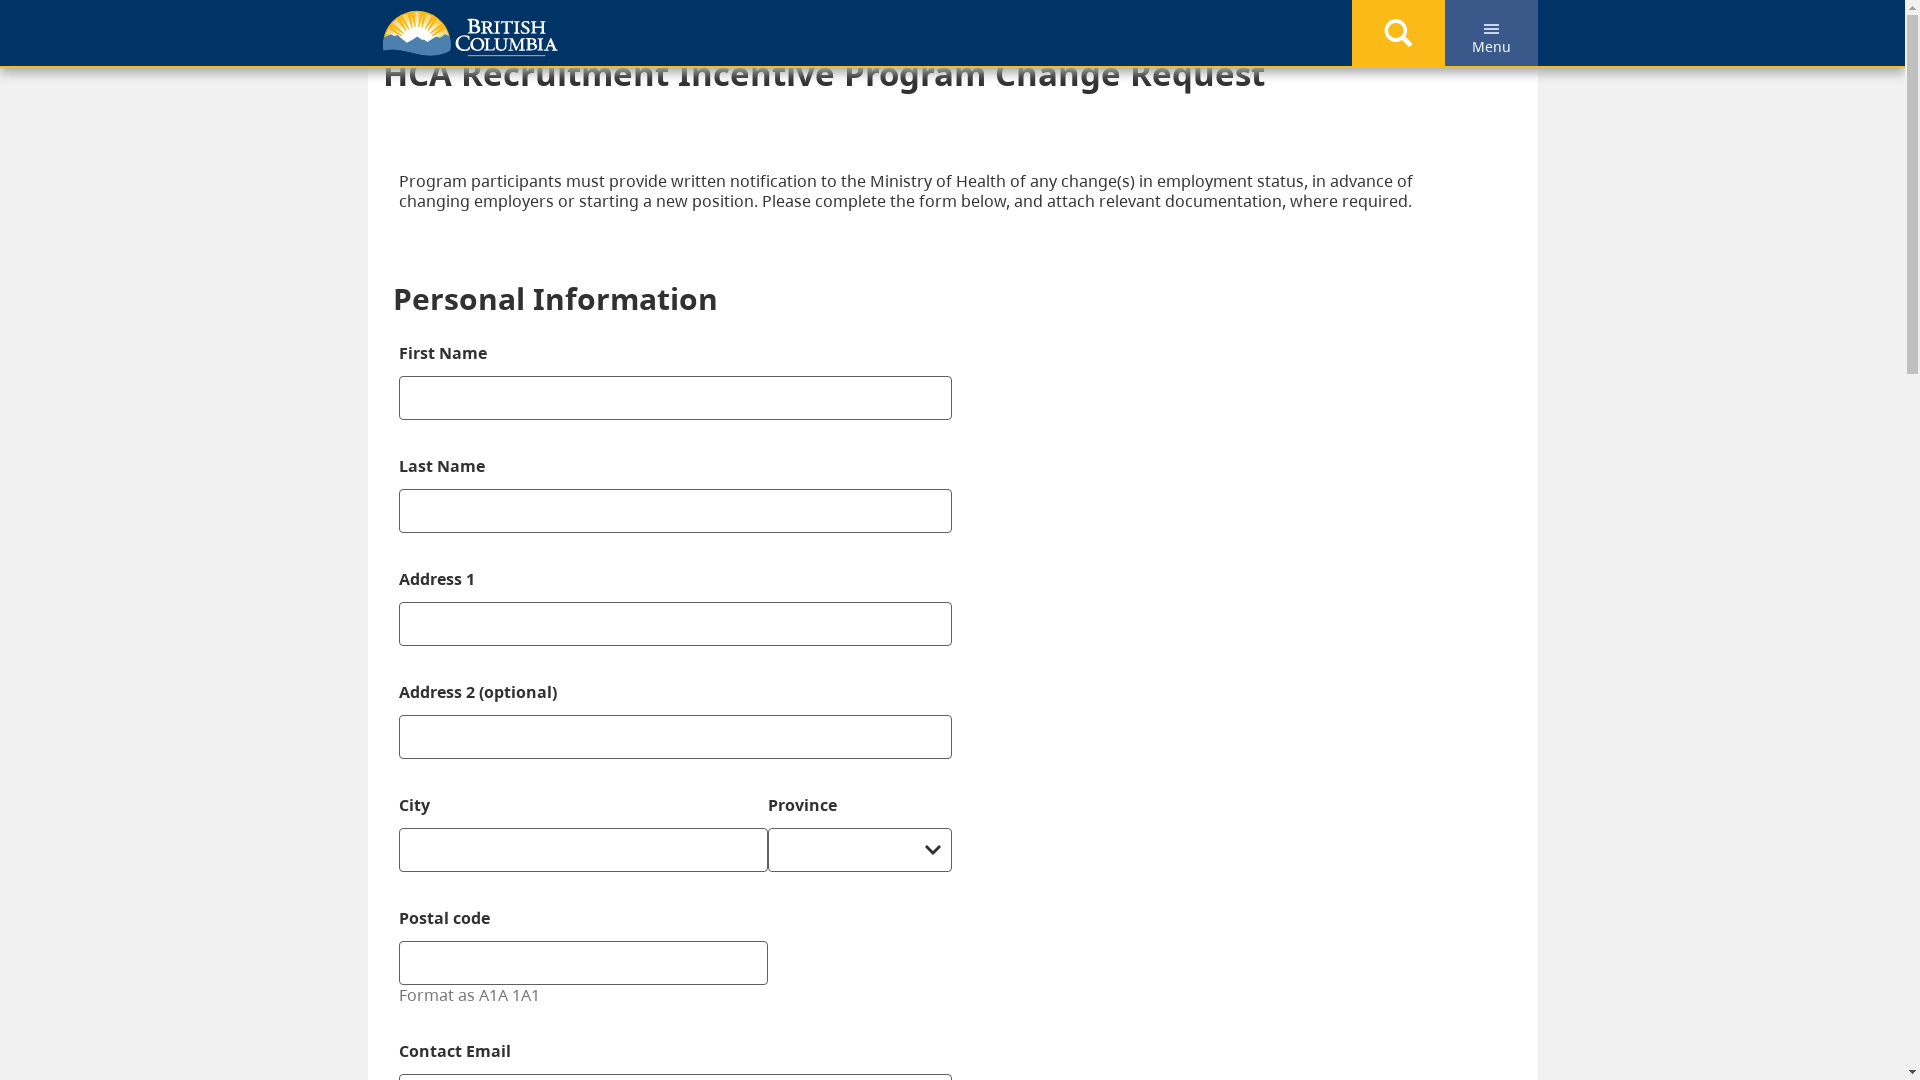 The image size is (1920, 1080). Describe the element at coordinates (1490, 33) in the screenshot. I see `Menu` at that location.